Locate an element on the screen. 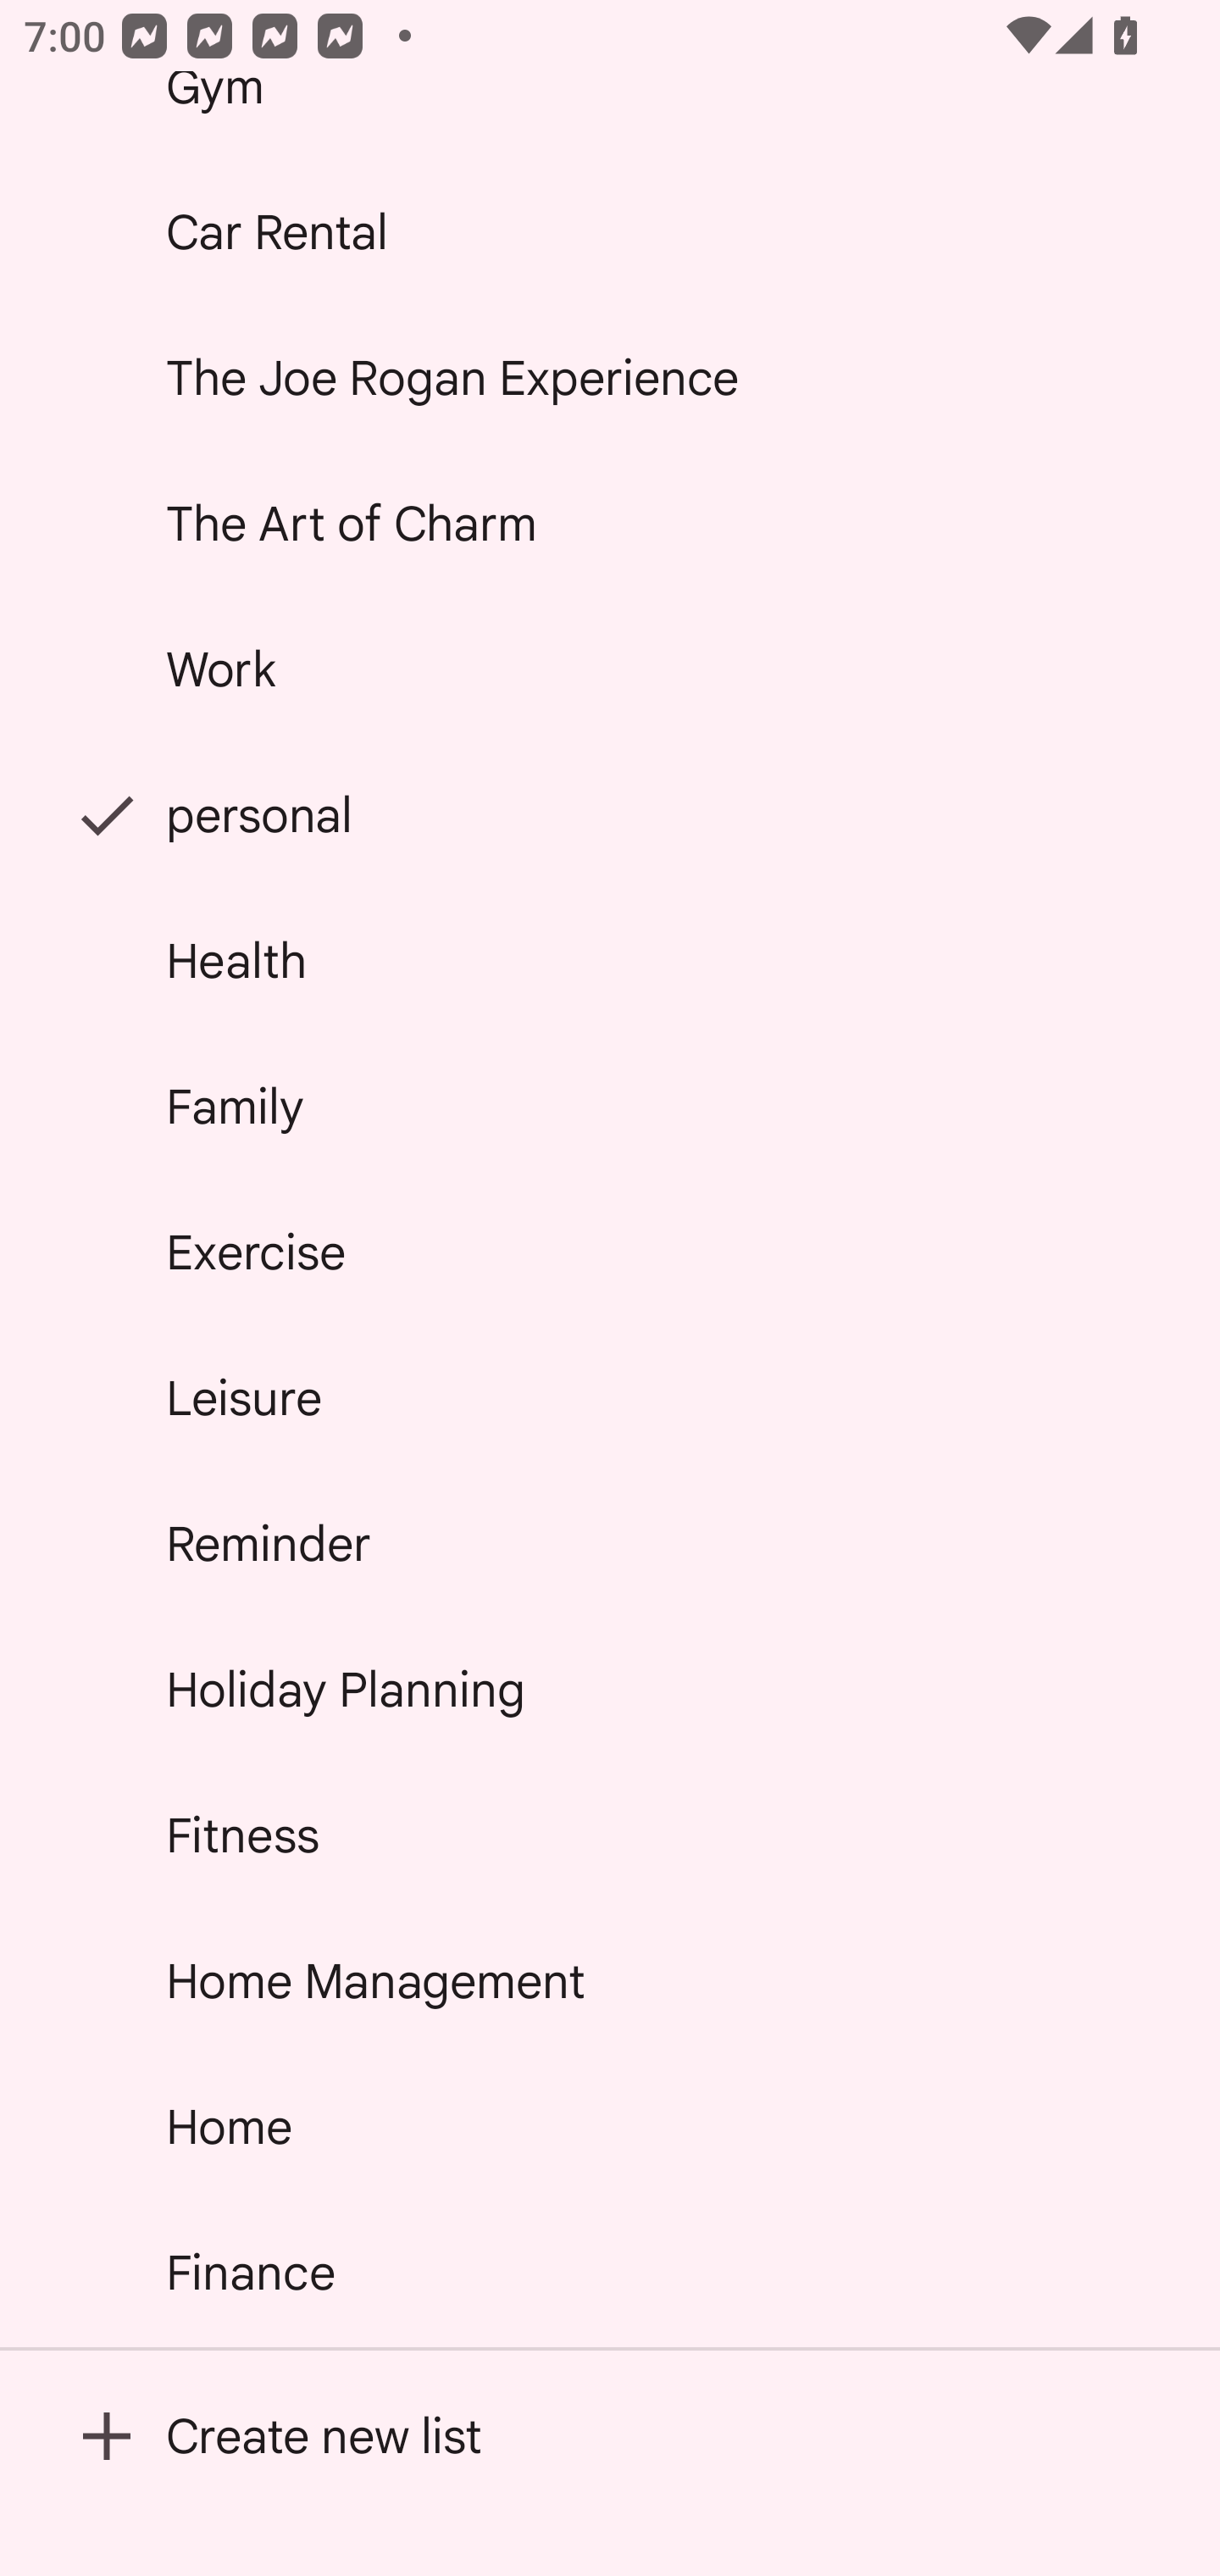  personal is located at coordinates (610, 815).